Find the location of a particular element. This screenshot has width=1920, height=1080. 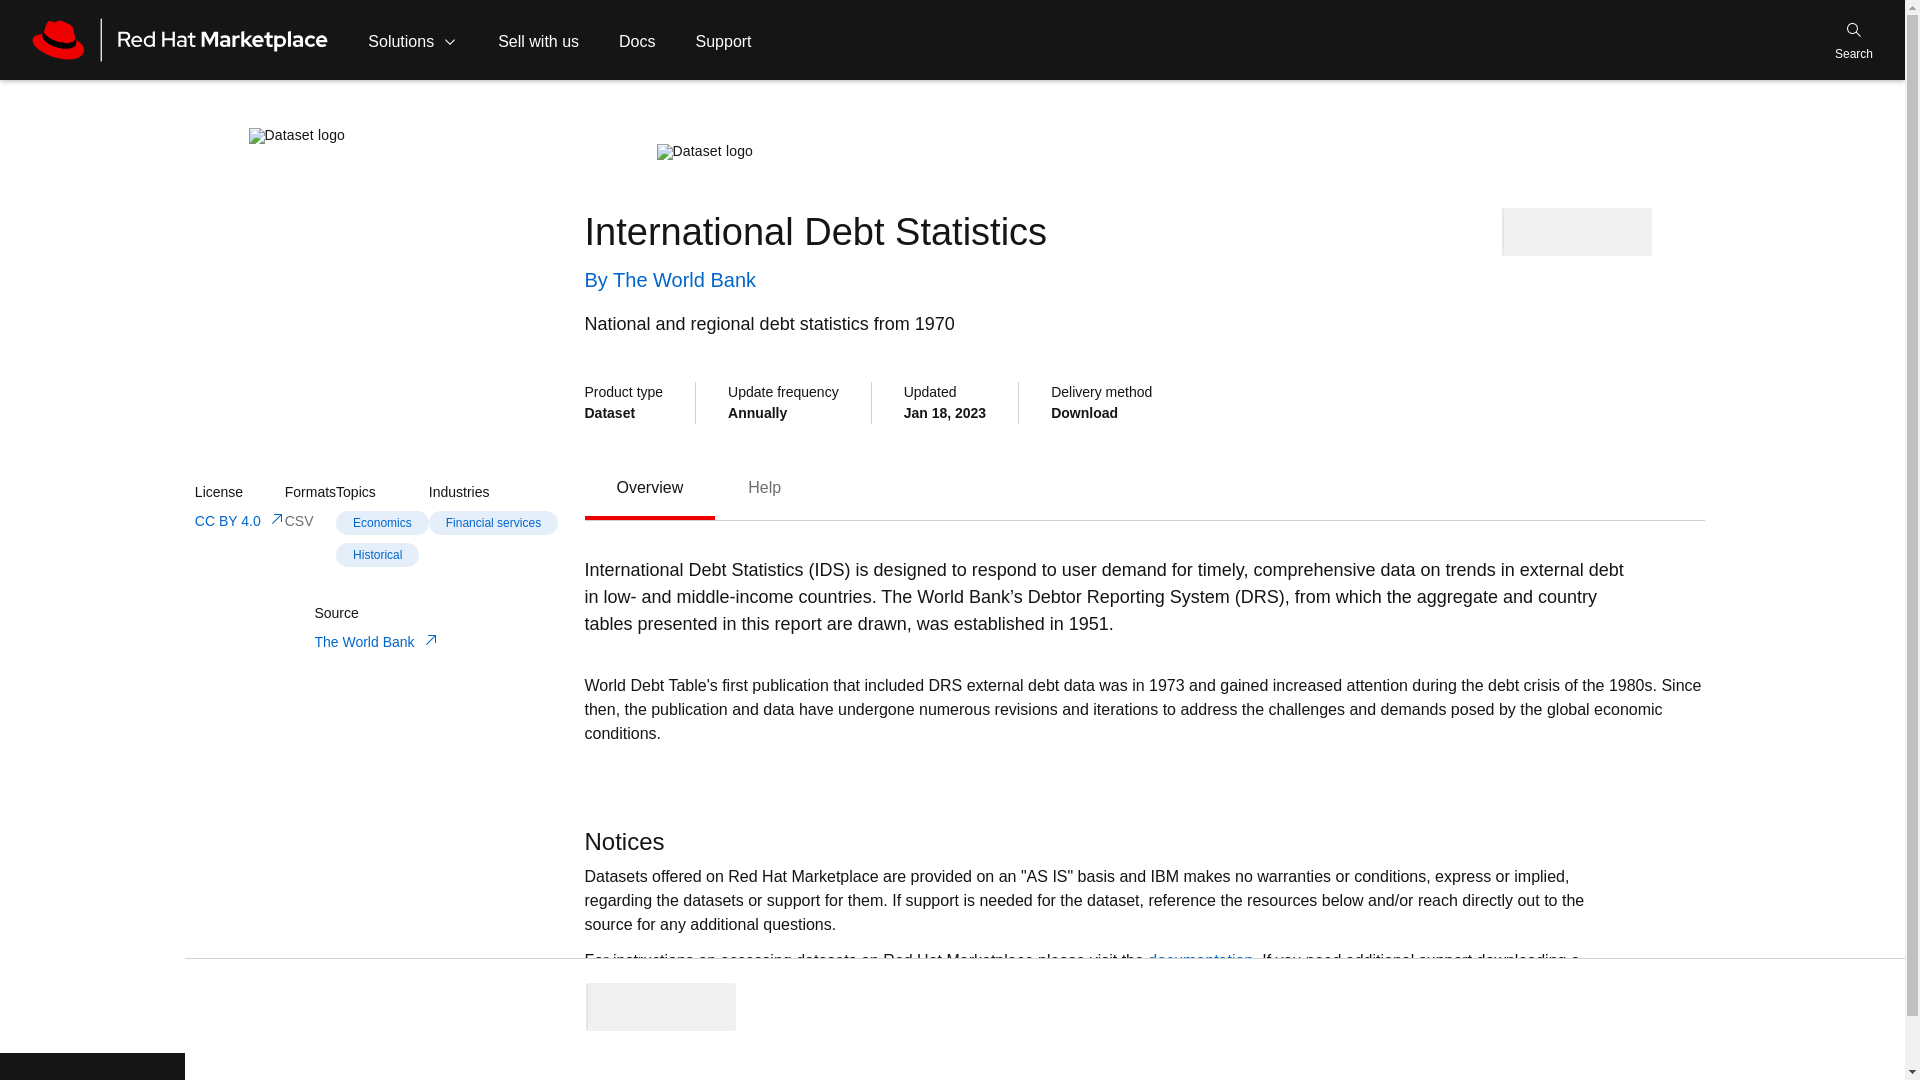

Financial services is located at coordinates (637, 40).